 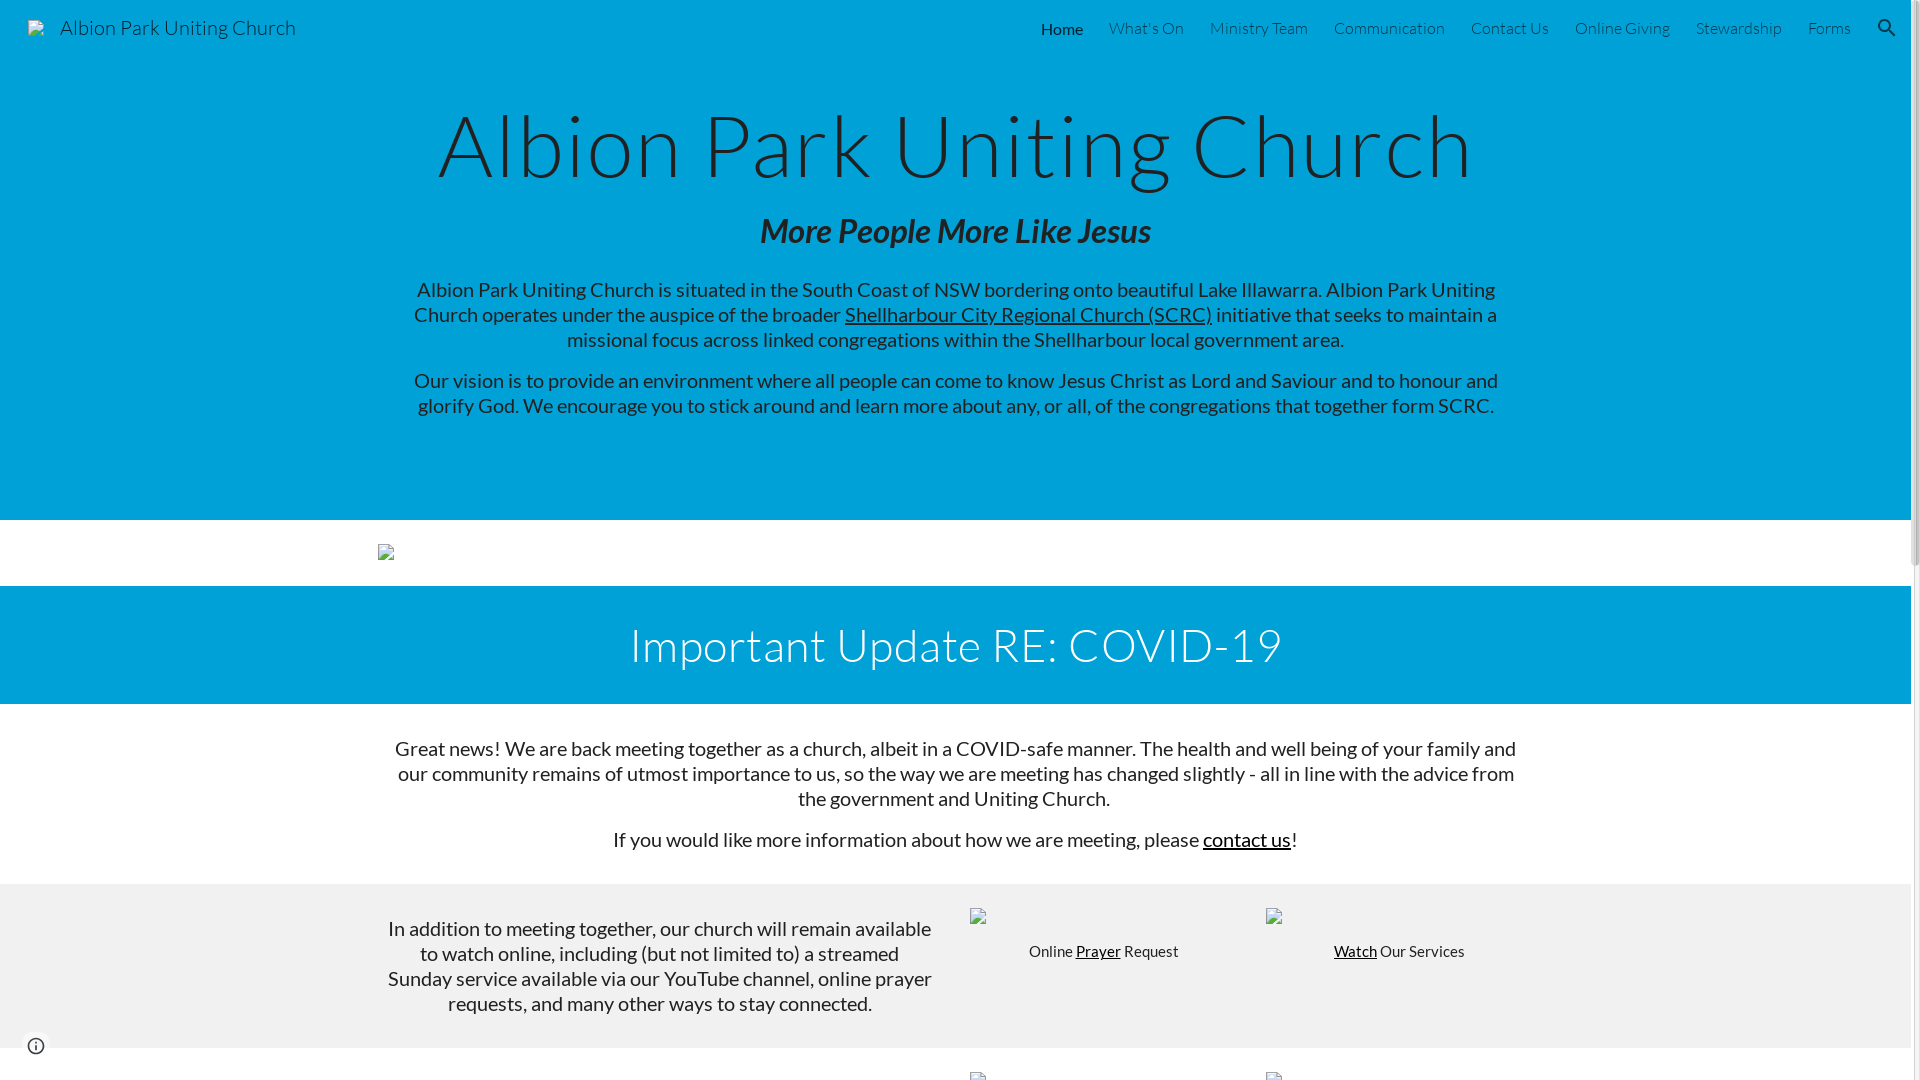 What do you see at coordinates (1247, 839) in the screenshot?
I see `contact us` at bounding box center [1247, 839].